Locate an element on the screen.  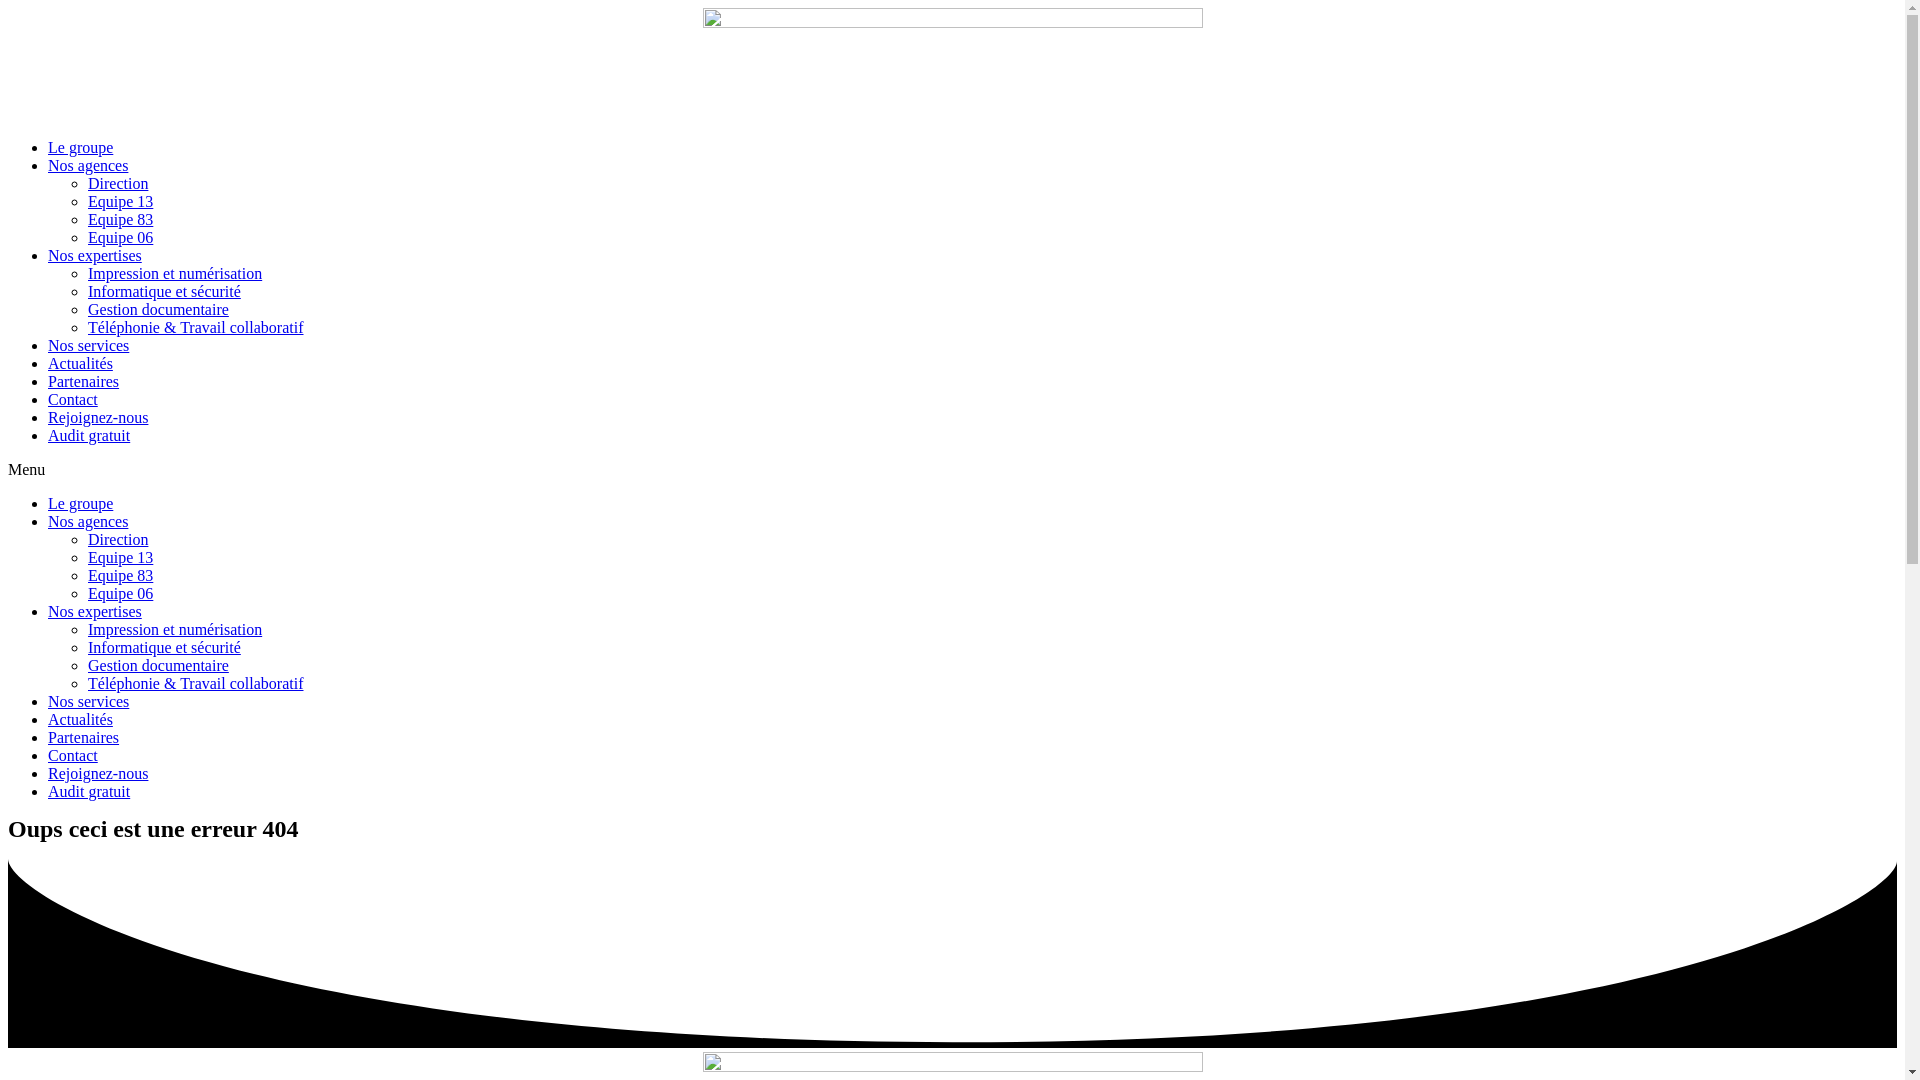
Nos services is located at coordinates (88, 346).